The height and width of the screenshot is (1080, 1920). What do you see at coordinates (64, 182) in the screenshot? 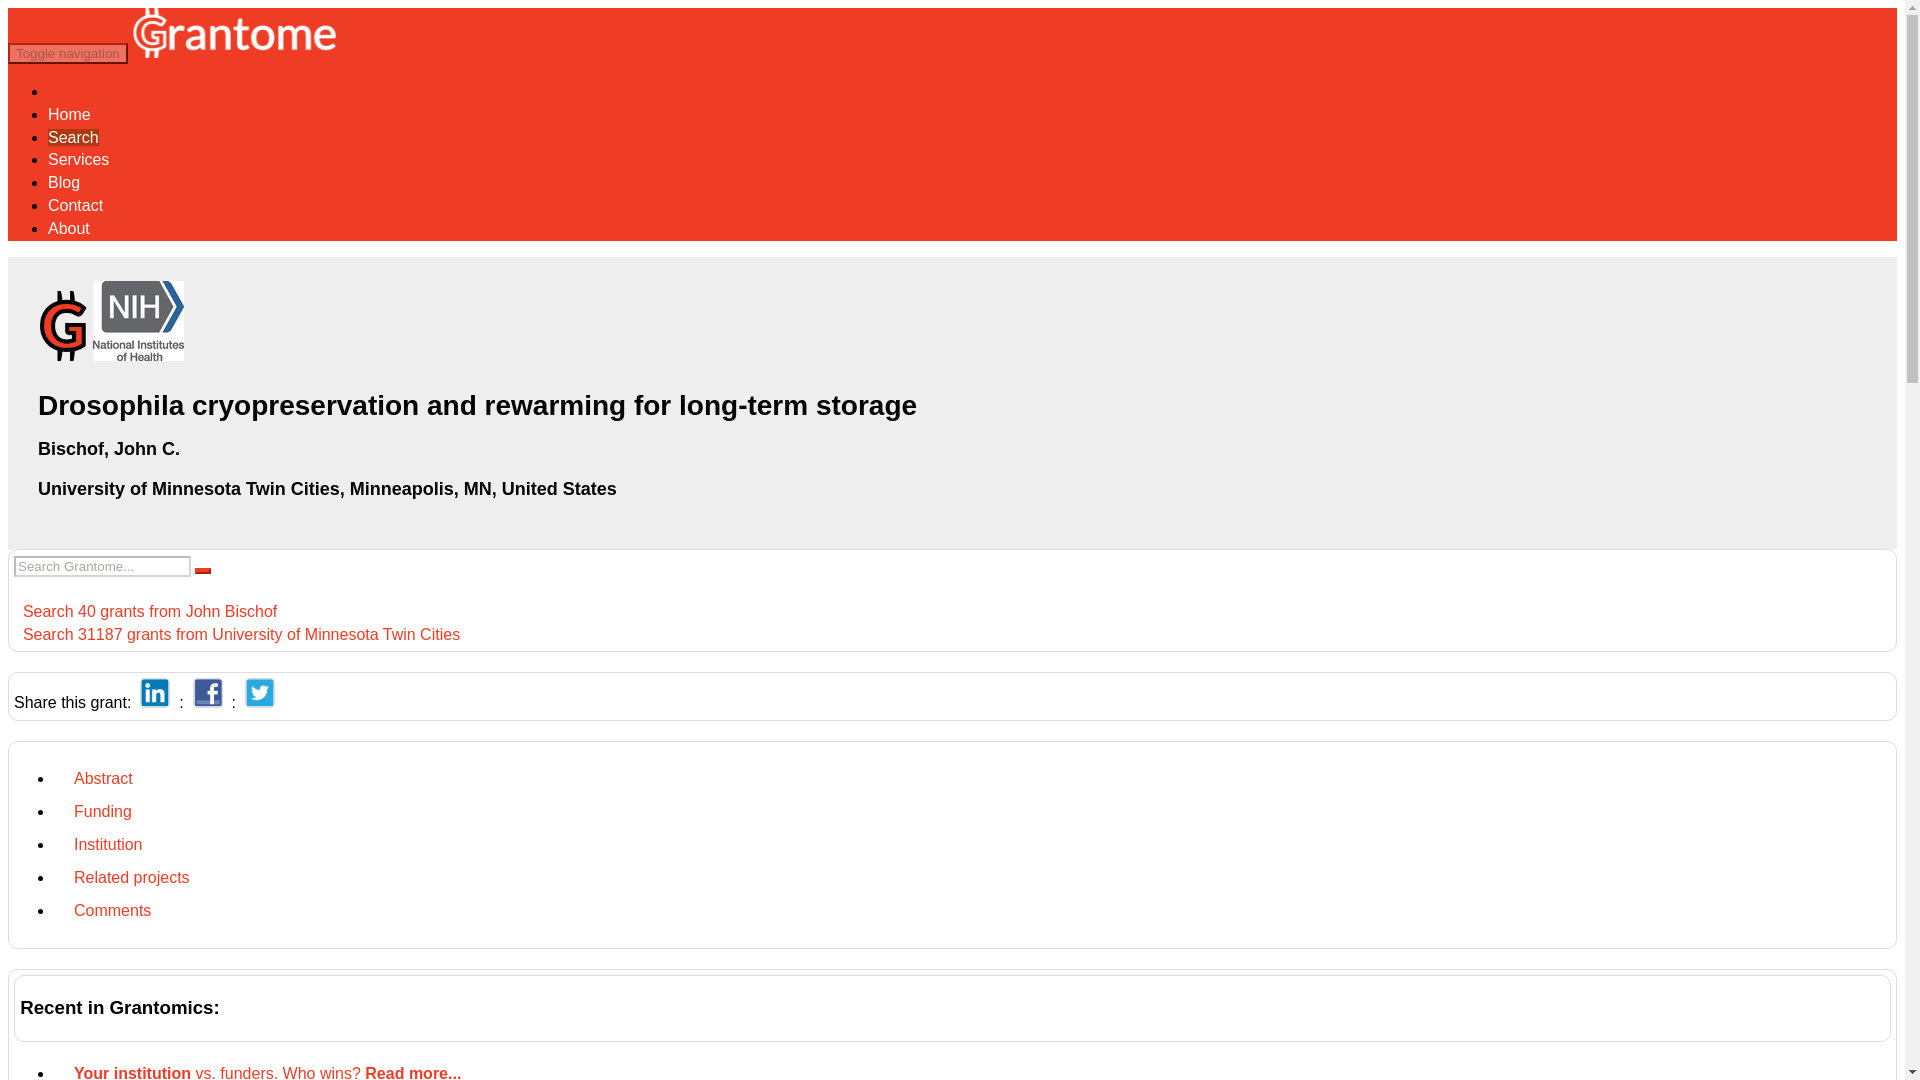
I see `Blog` at bounding box center [64, 182].